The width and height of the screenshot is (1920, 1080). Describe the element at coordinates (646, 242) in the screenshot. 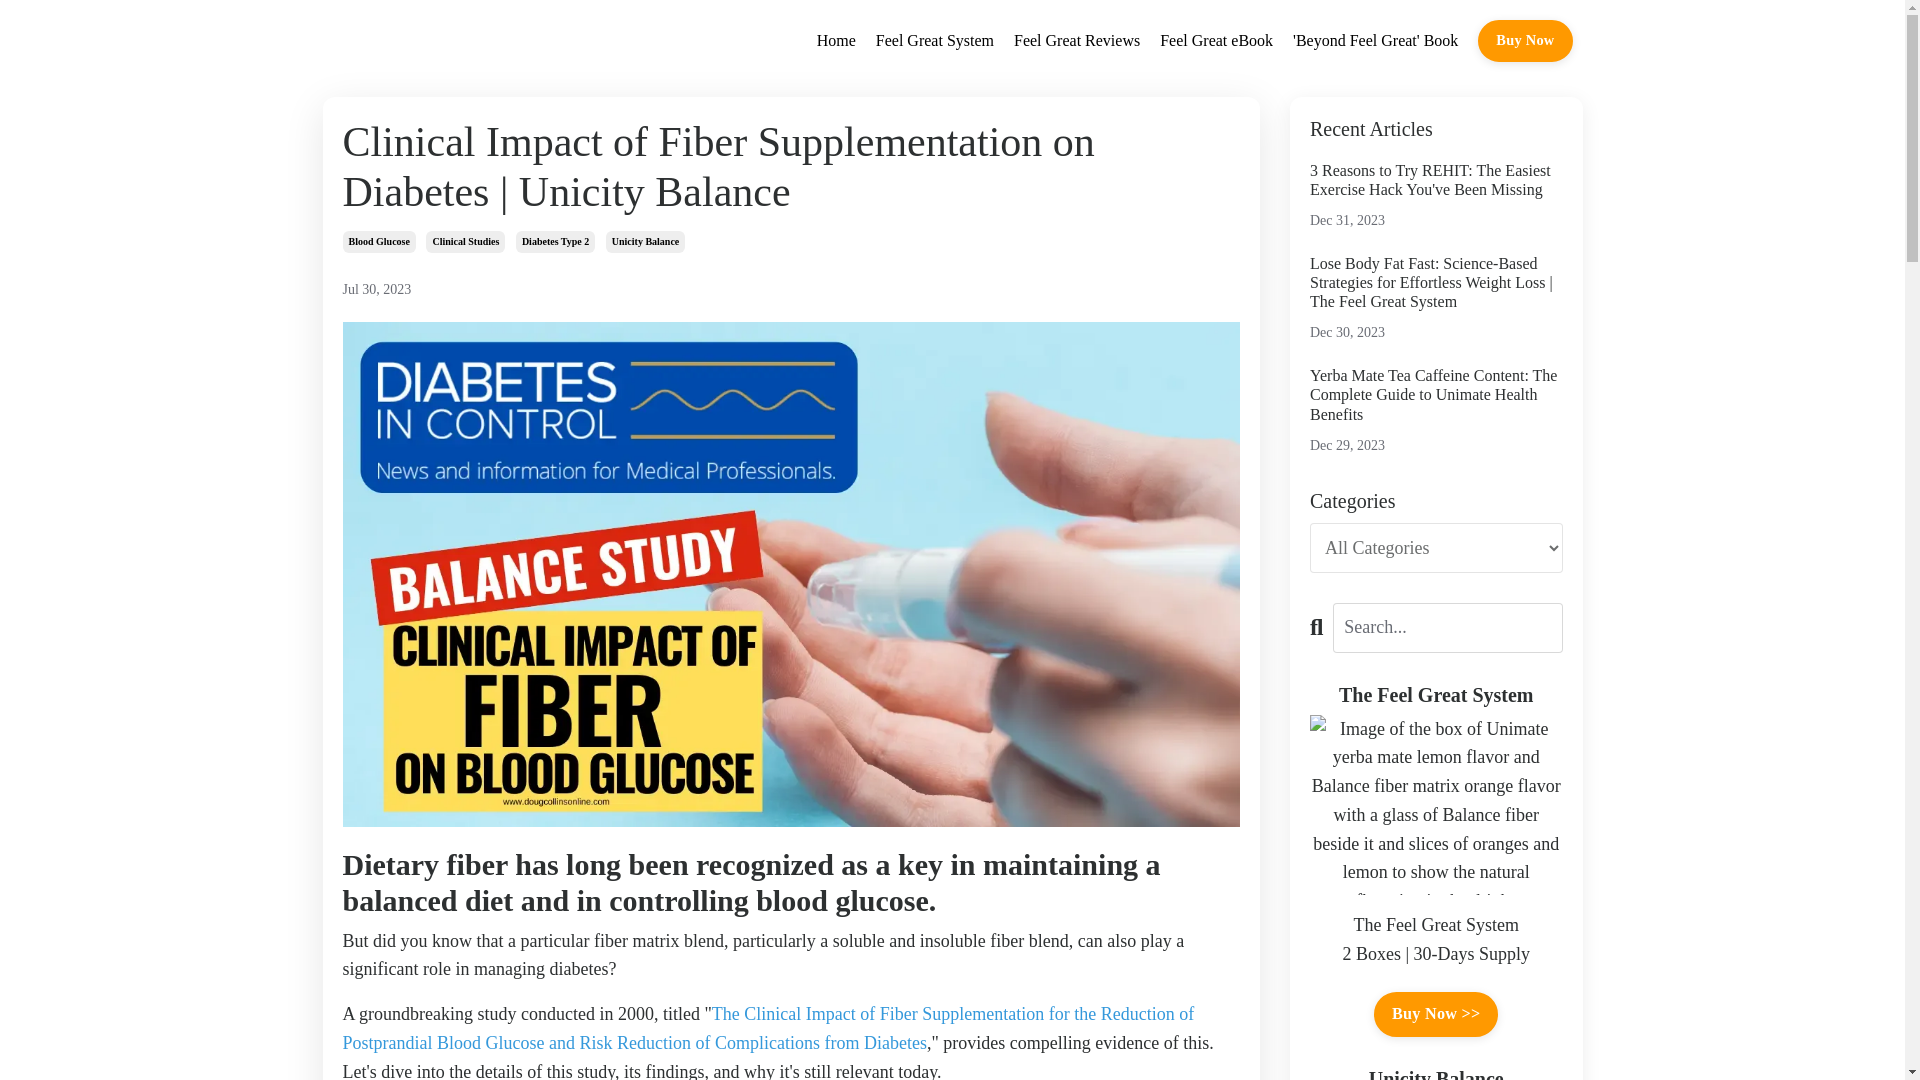

I see `Unicity Balance` at that location.